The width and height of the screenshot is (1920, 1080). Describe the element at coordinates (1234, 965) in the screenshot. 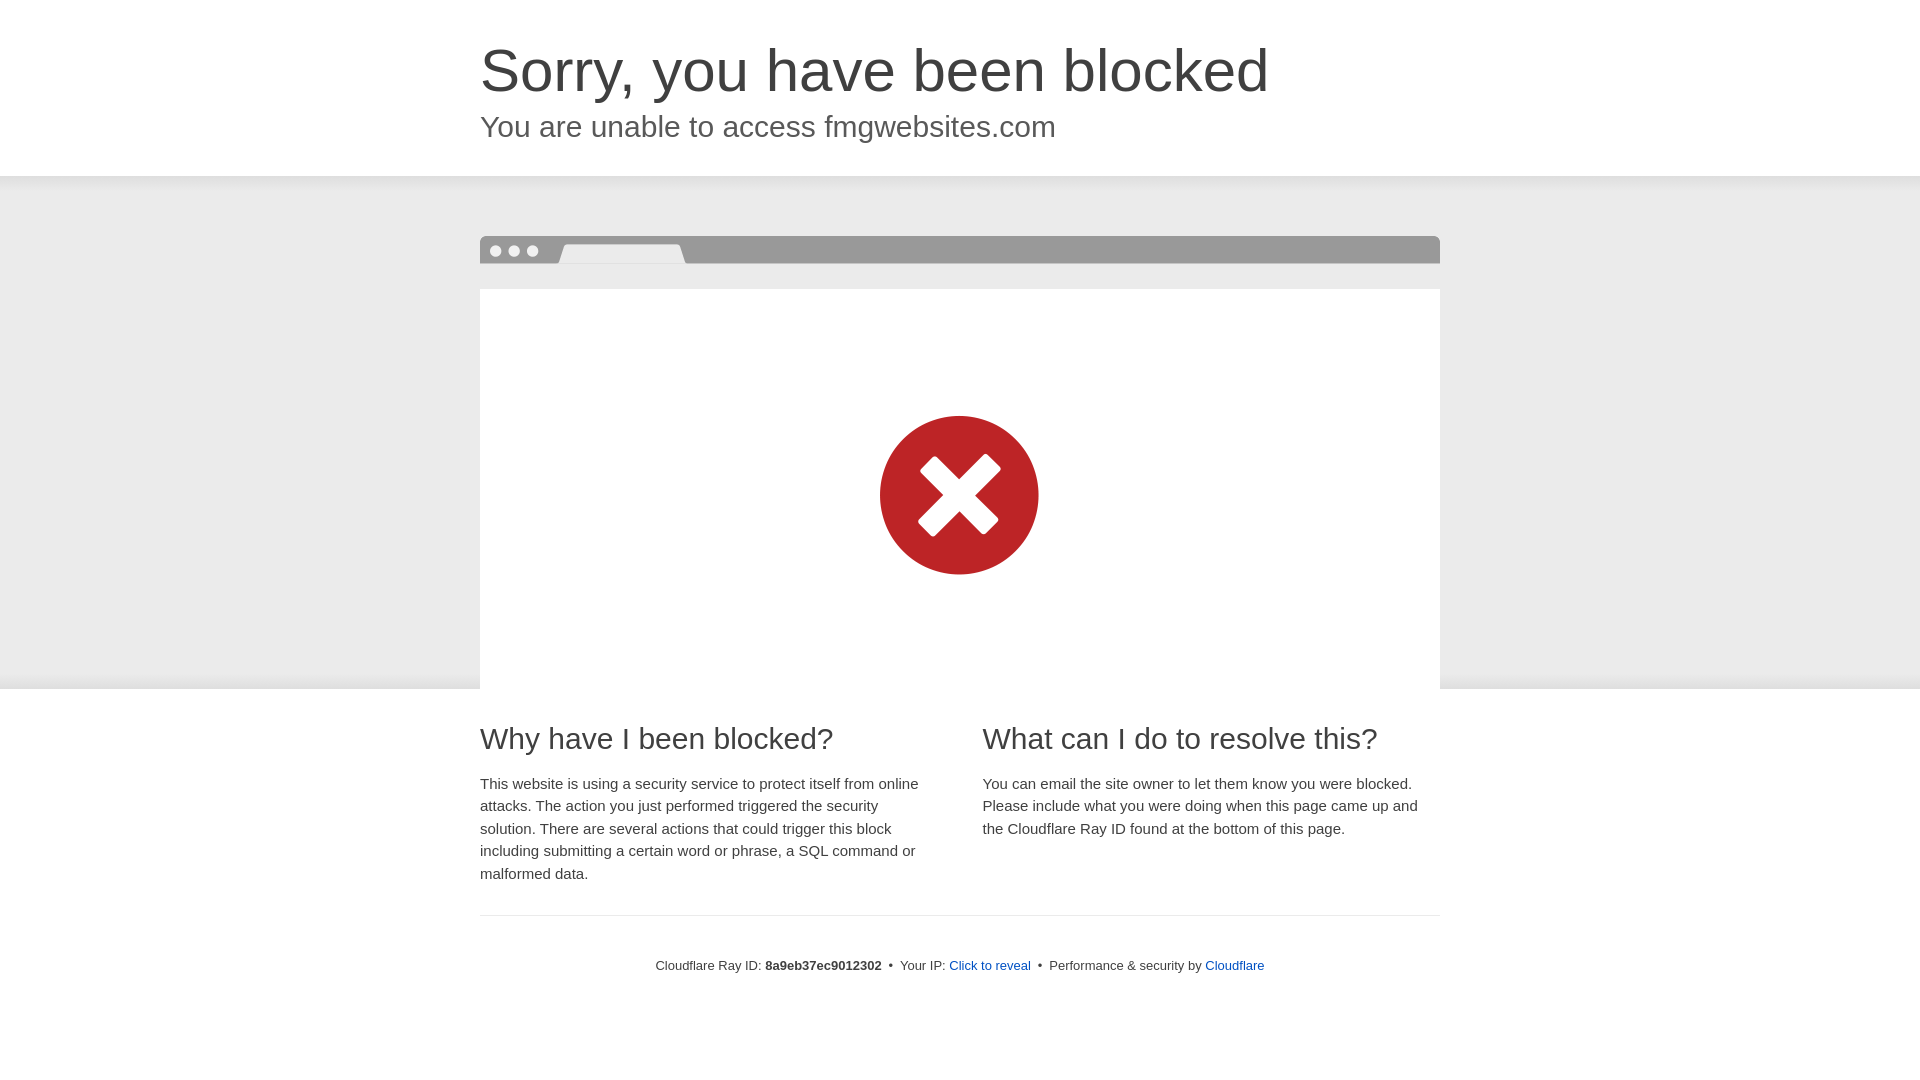

I see `Cloudflare` at that location.